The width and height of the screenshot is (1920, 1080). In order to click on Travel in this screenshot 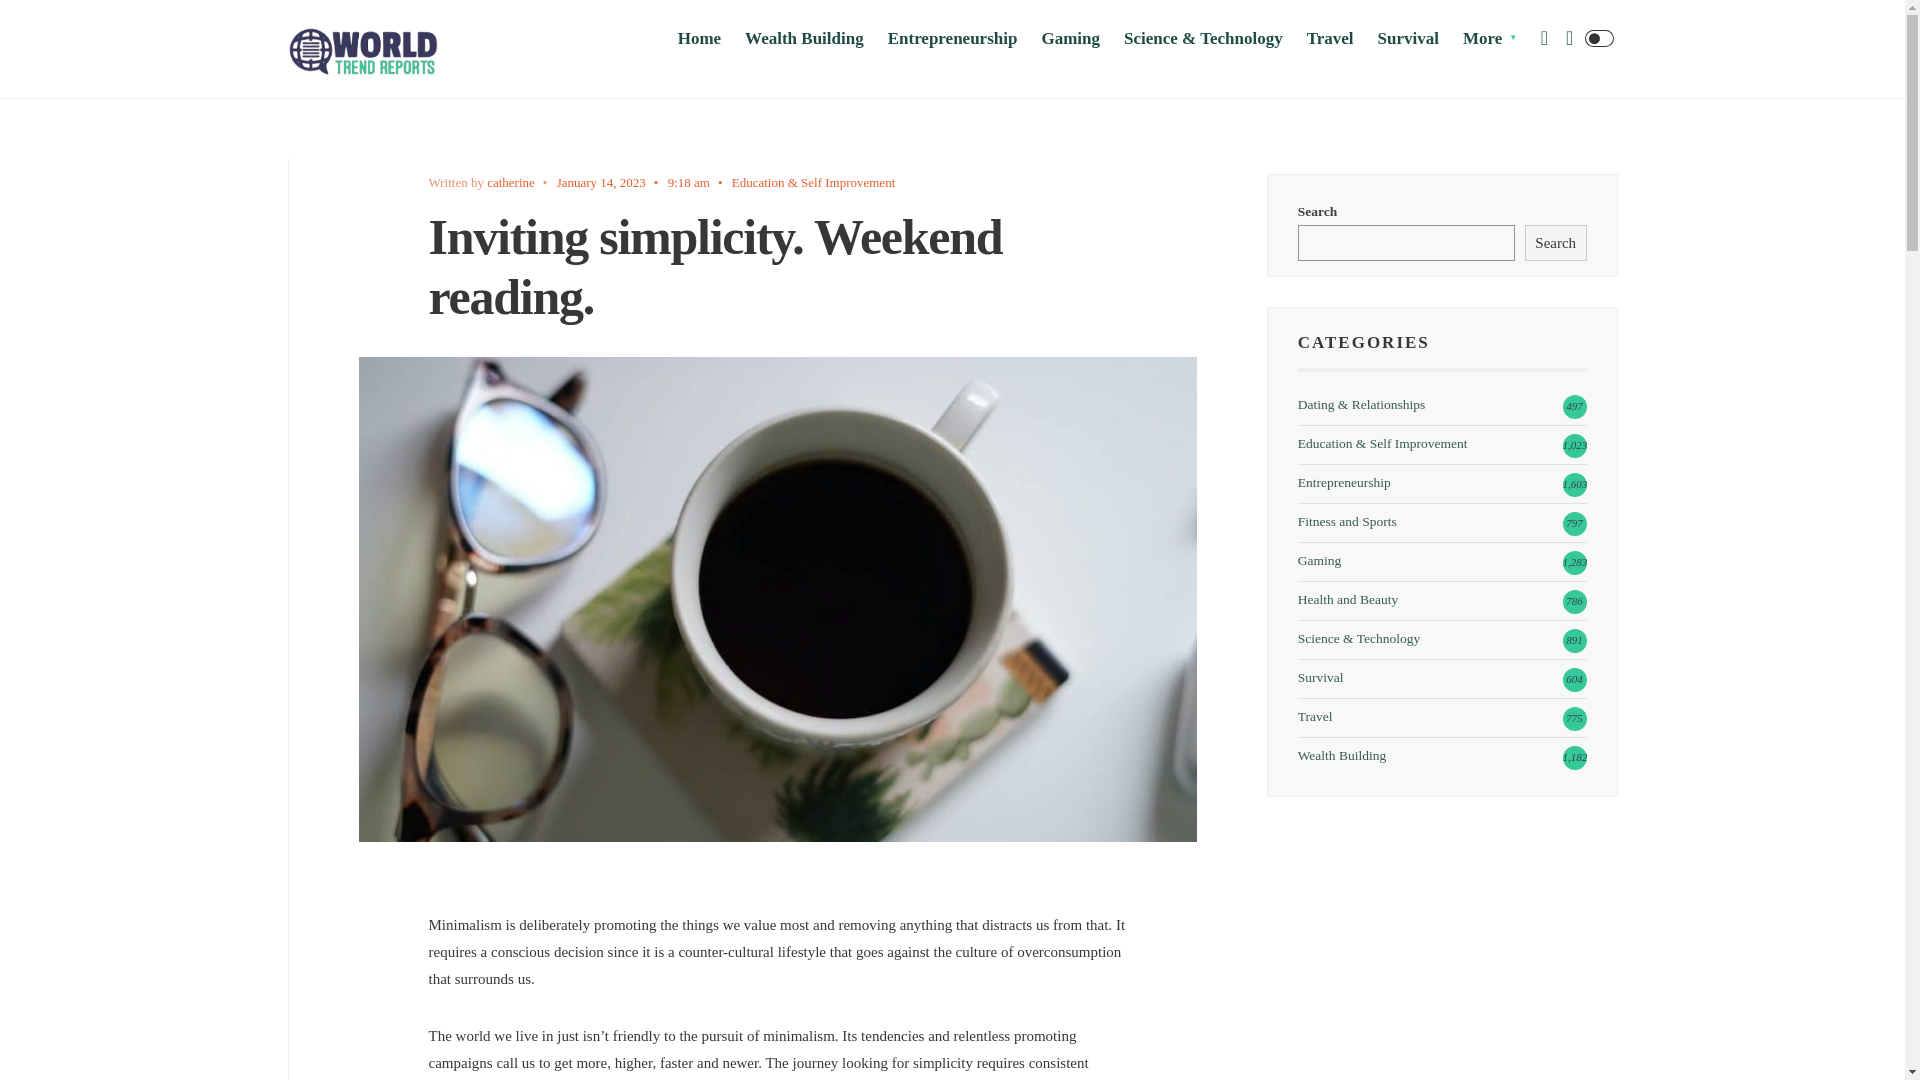, I will do `click(1330, 38)`.